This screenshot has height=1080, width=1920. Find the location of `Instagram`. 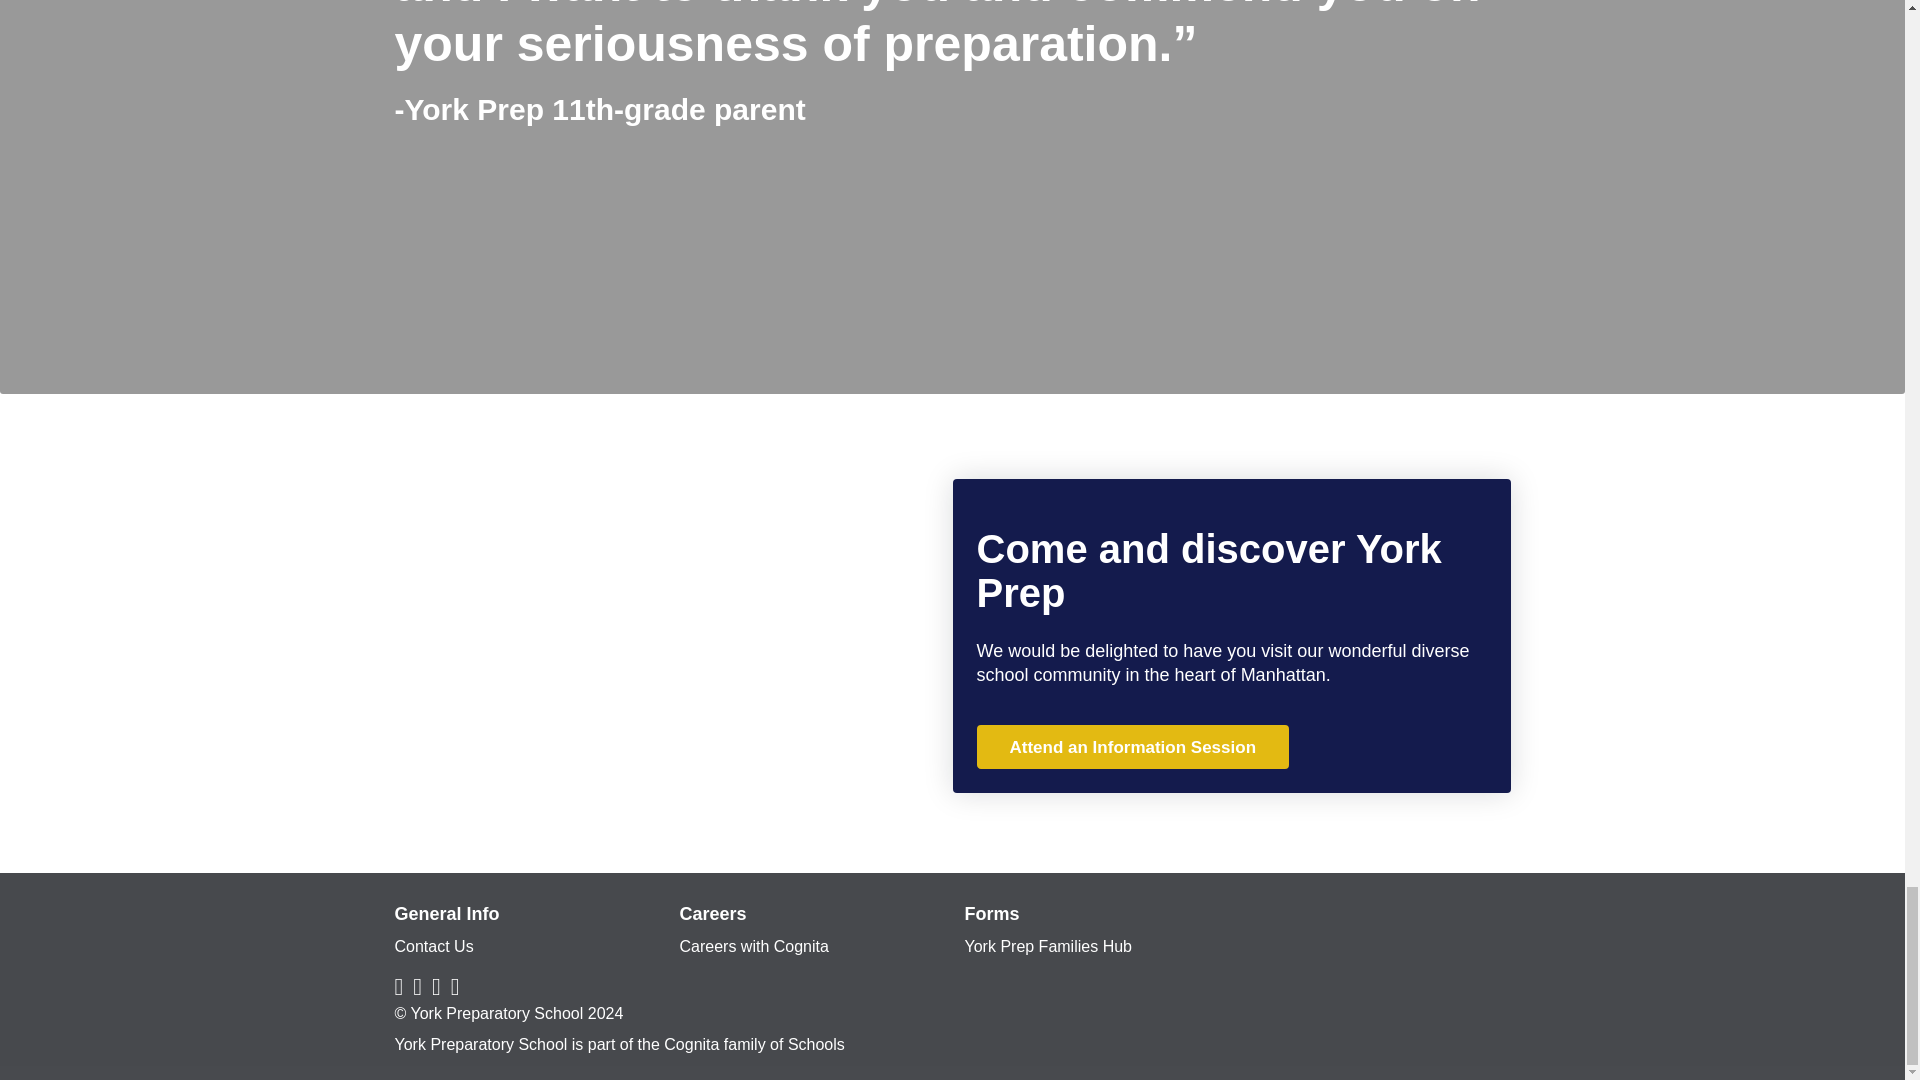

Instagram is located at coordinates (417, 986).